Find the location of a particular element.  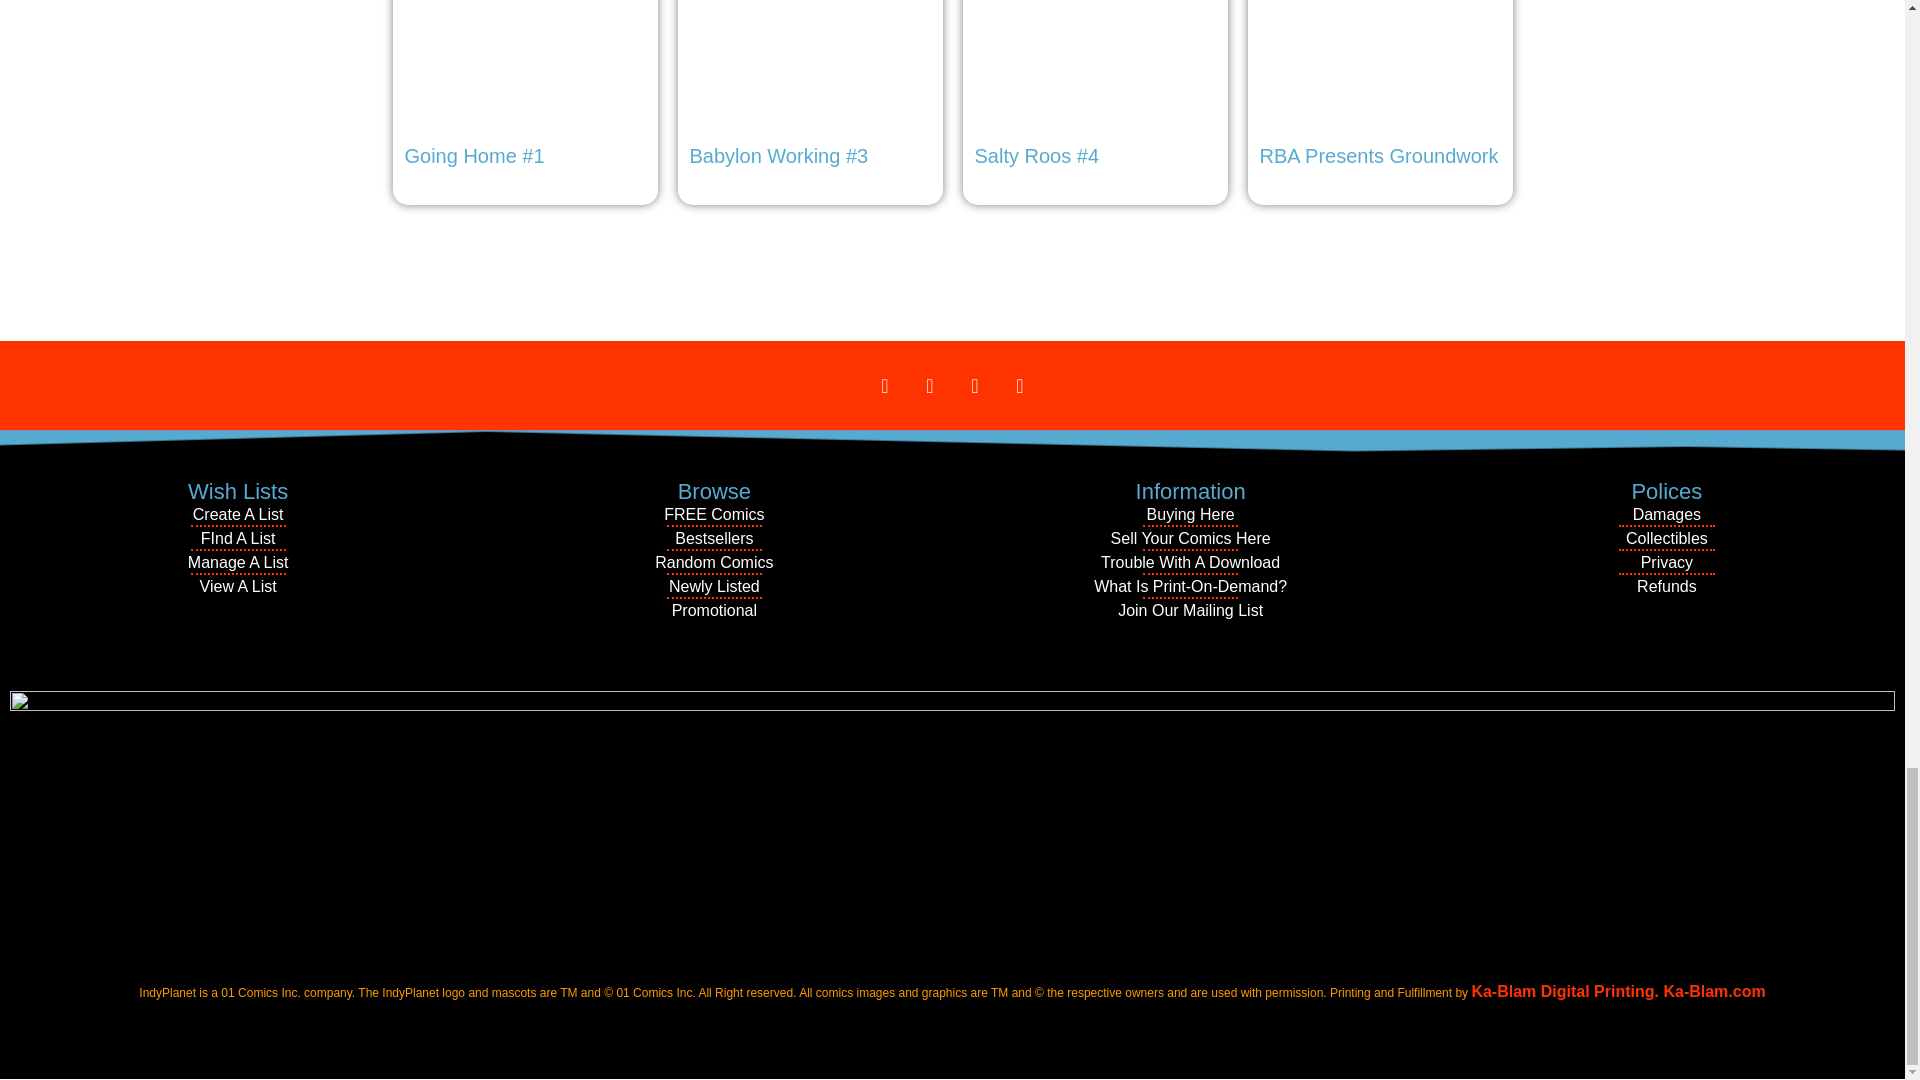

Newly Listed is located at coordinates (714, 586).